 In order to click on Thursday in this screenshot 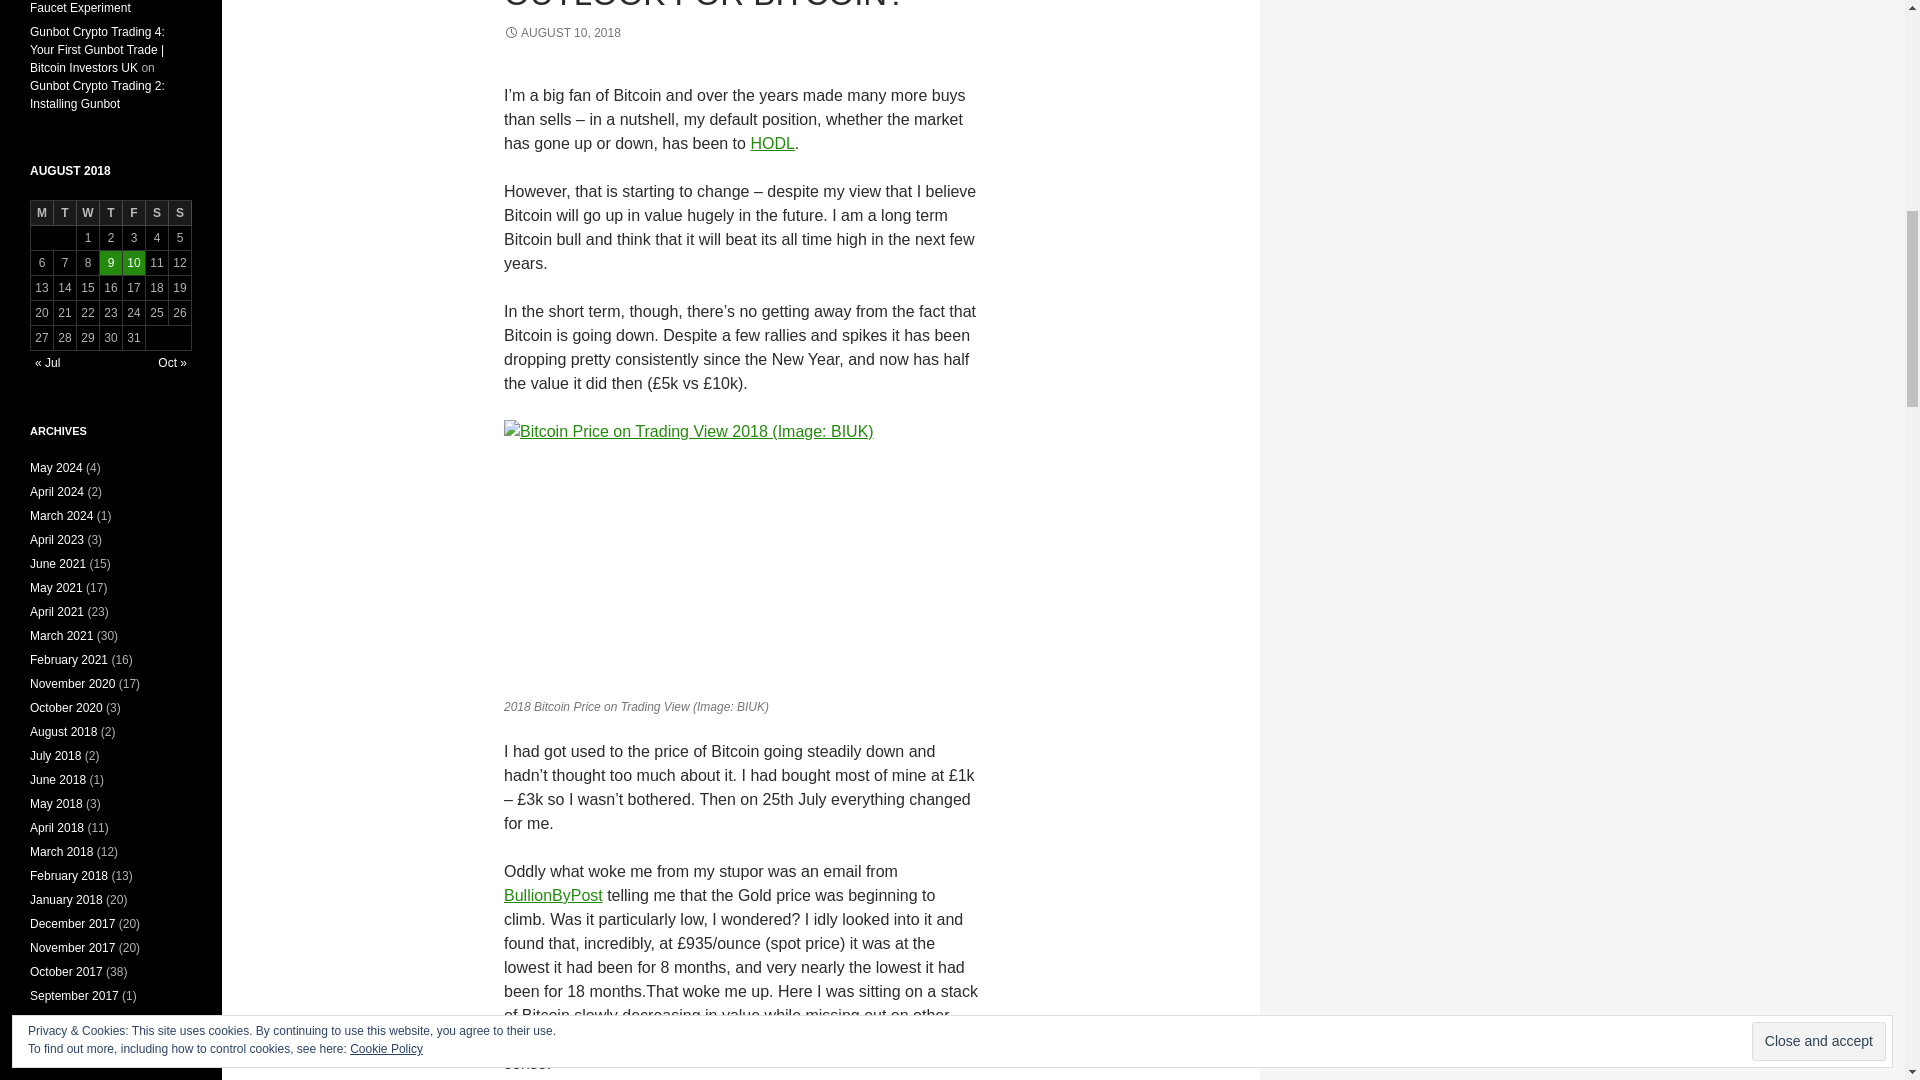, I will do `click(110, 212)`.